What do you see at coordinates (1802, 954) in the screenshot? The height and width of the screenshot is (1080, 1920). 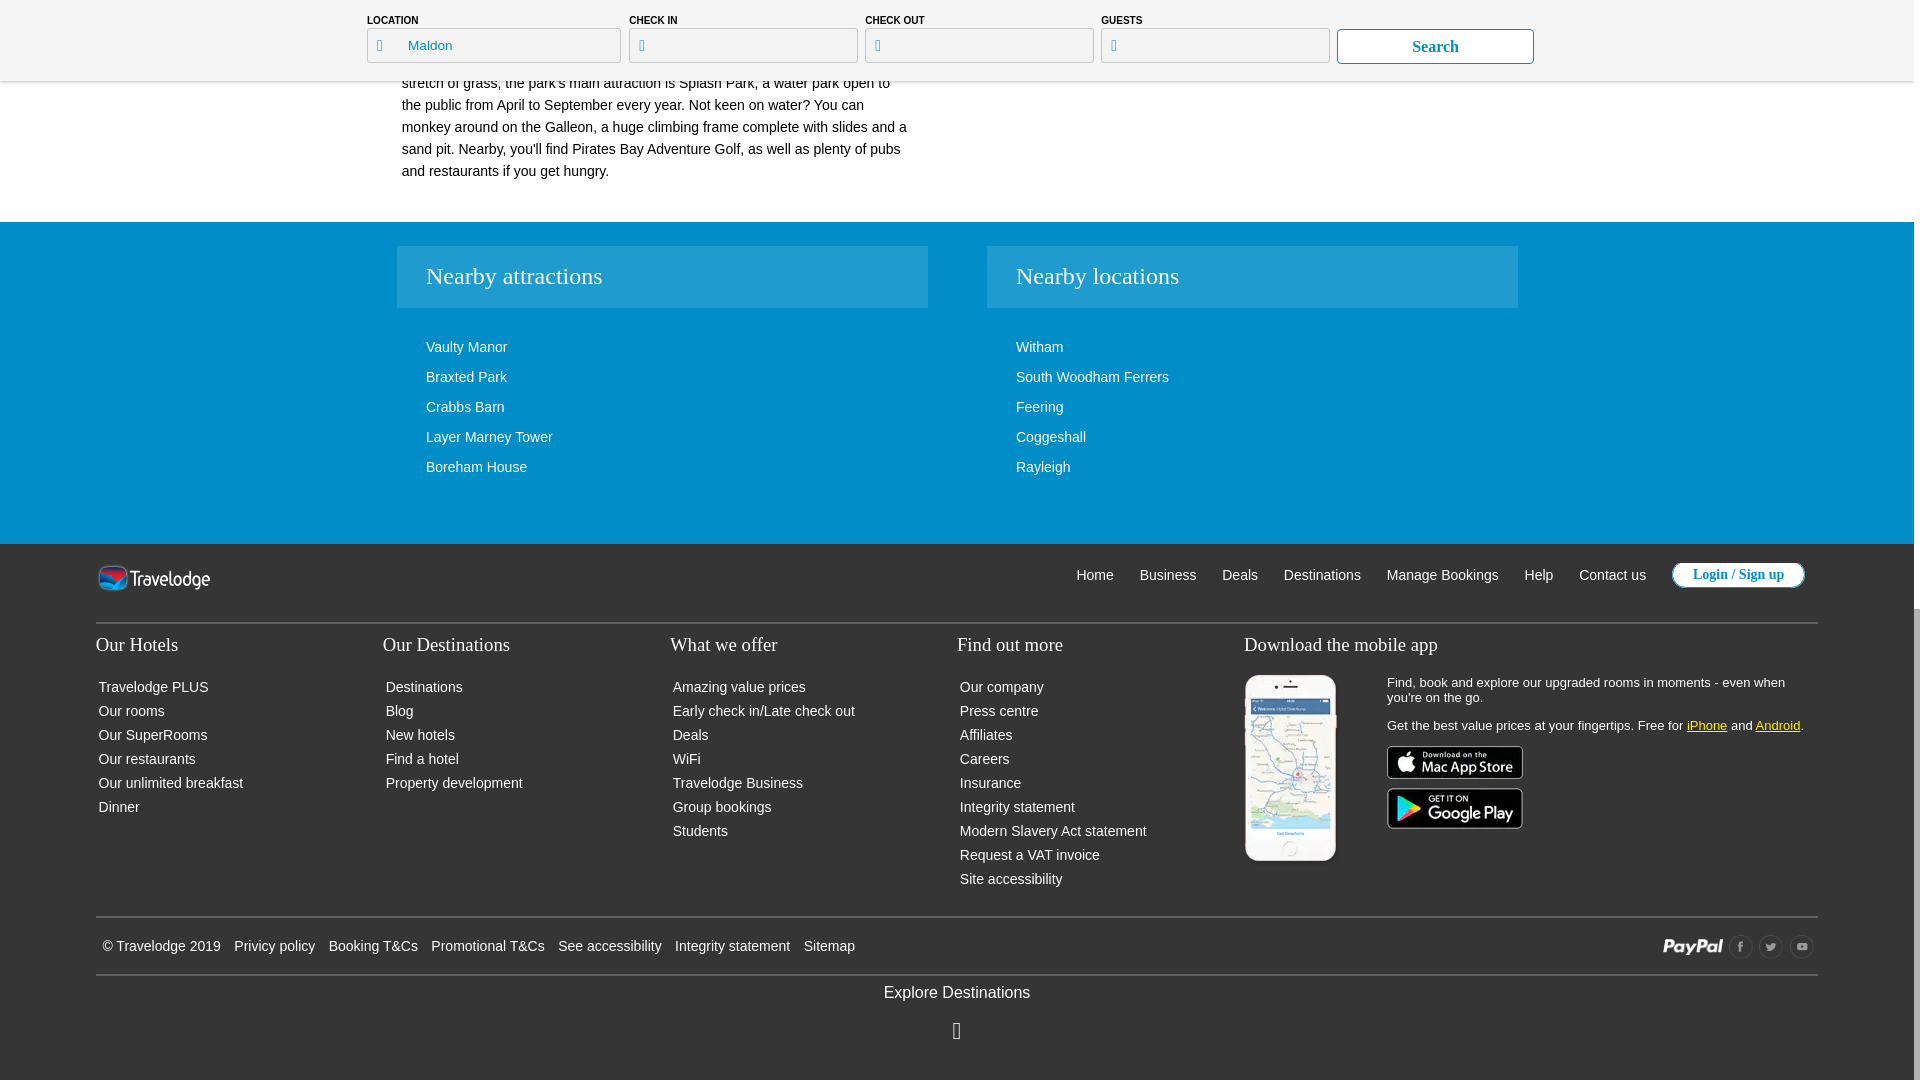 I see `YouTube ` at bounding box center [1802, 954].